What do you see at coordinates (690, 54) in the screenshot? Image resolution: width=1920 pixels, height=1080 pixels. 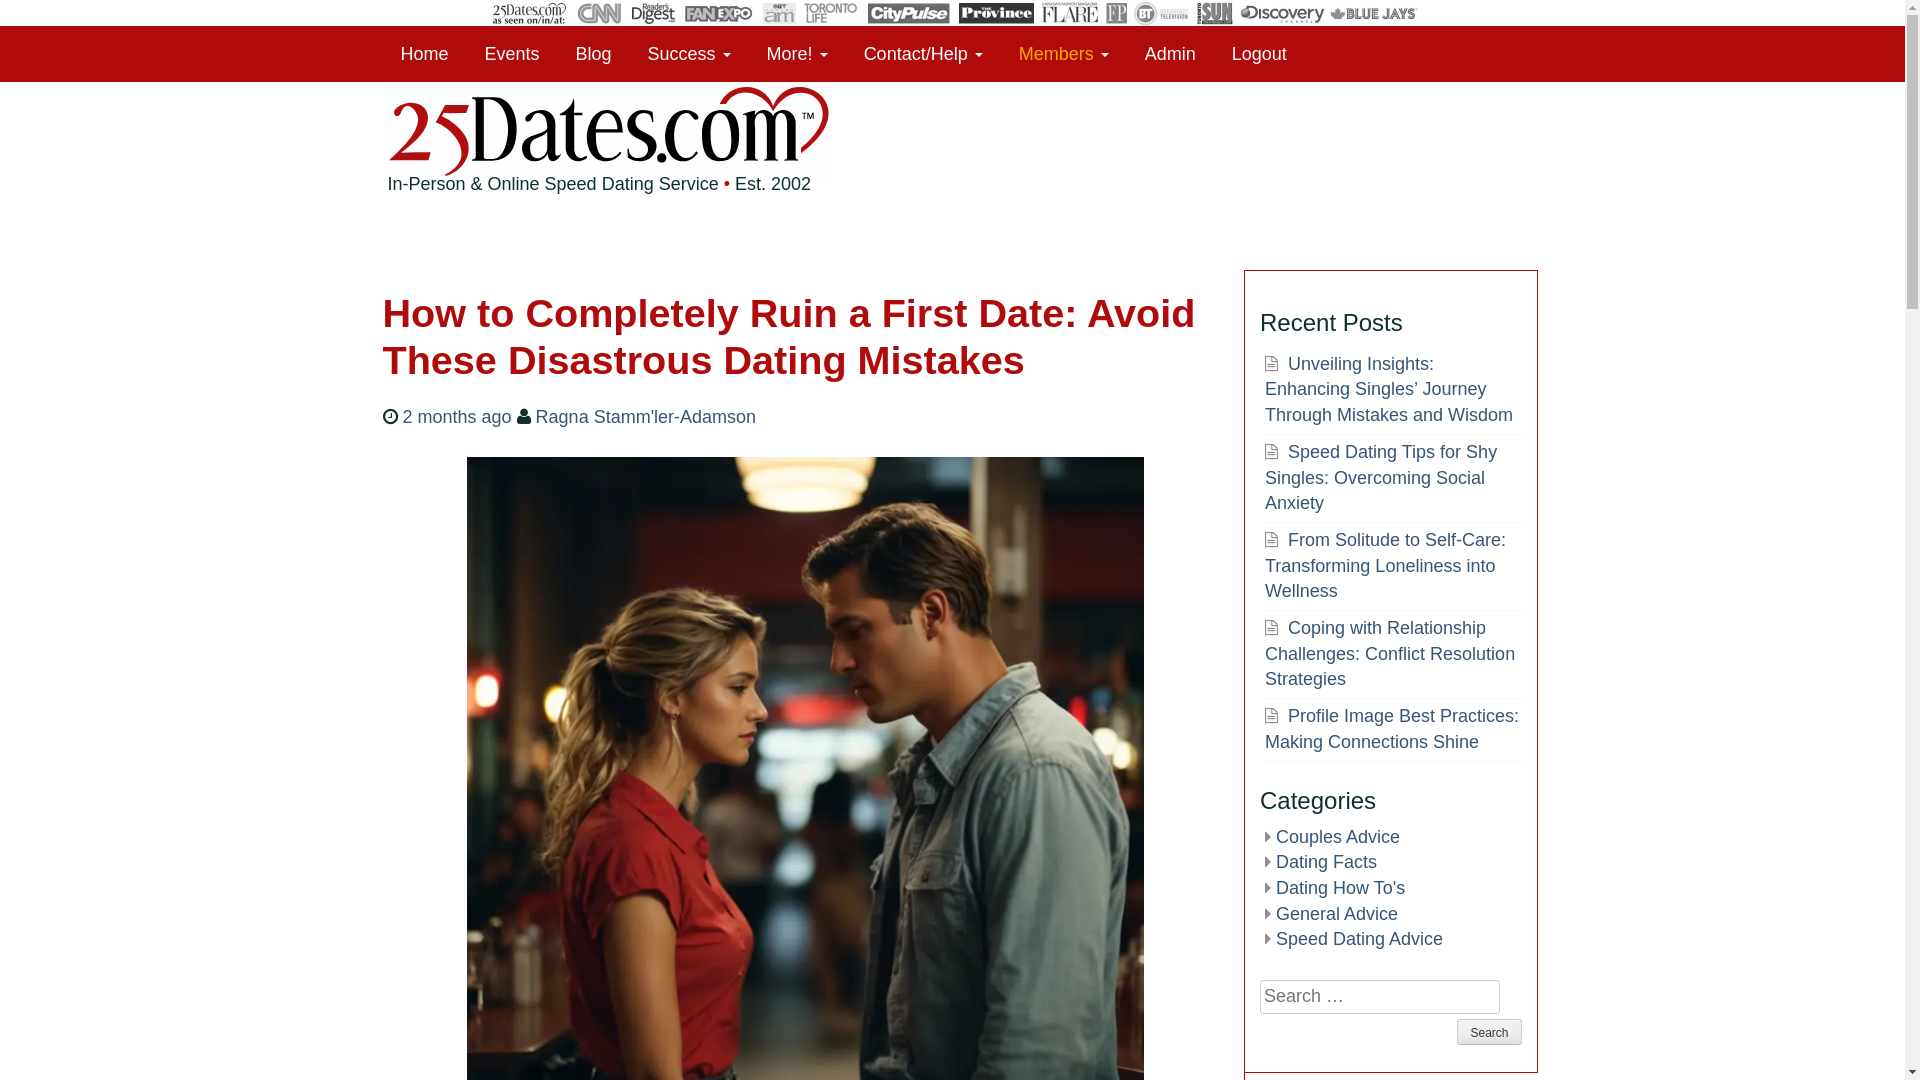 I see `Success` at bounding box center [690, 54].